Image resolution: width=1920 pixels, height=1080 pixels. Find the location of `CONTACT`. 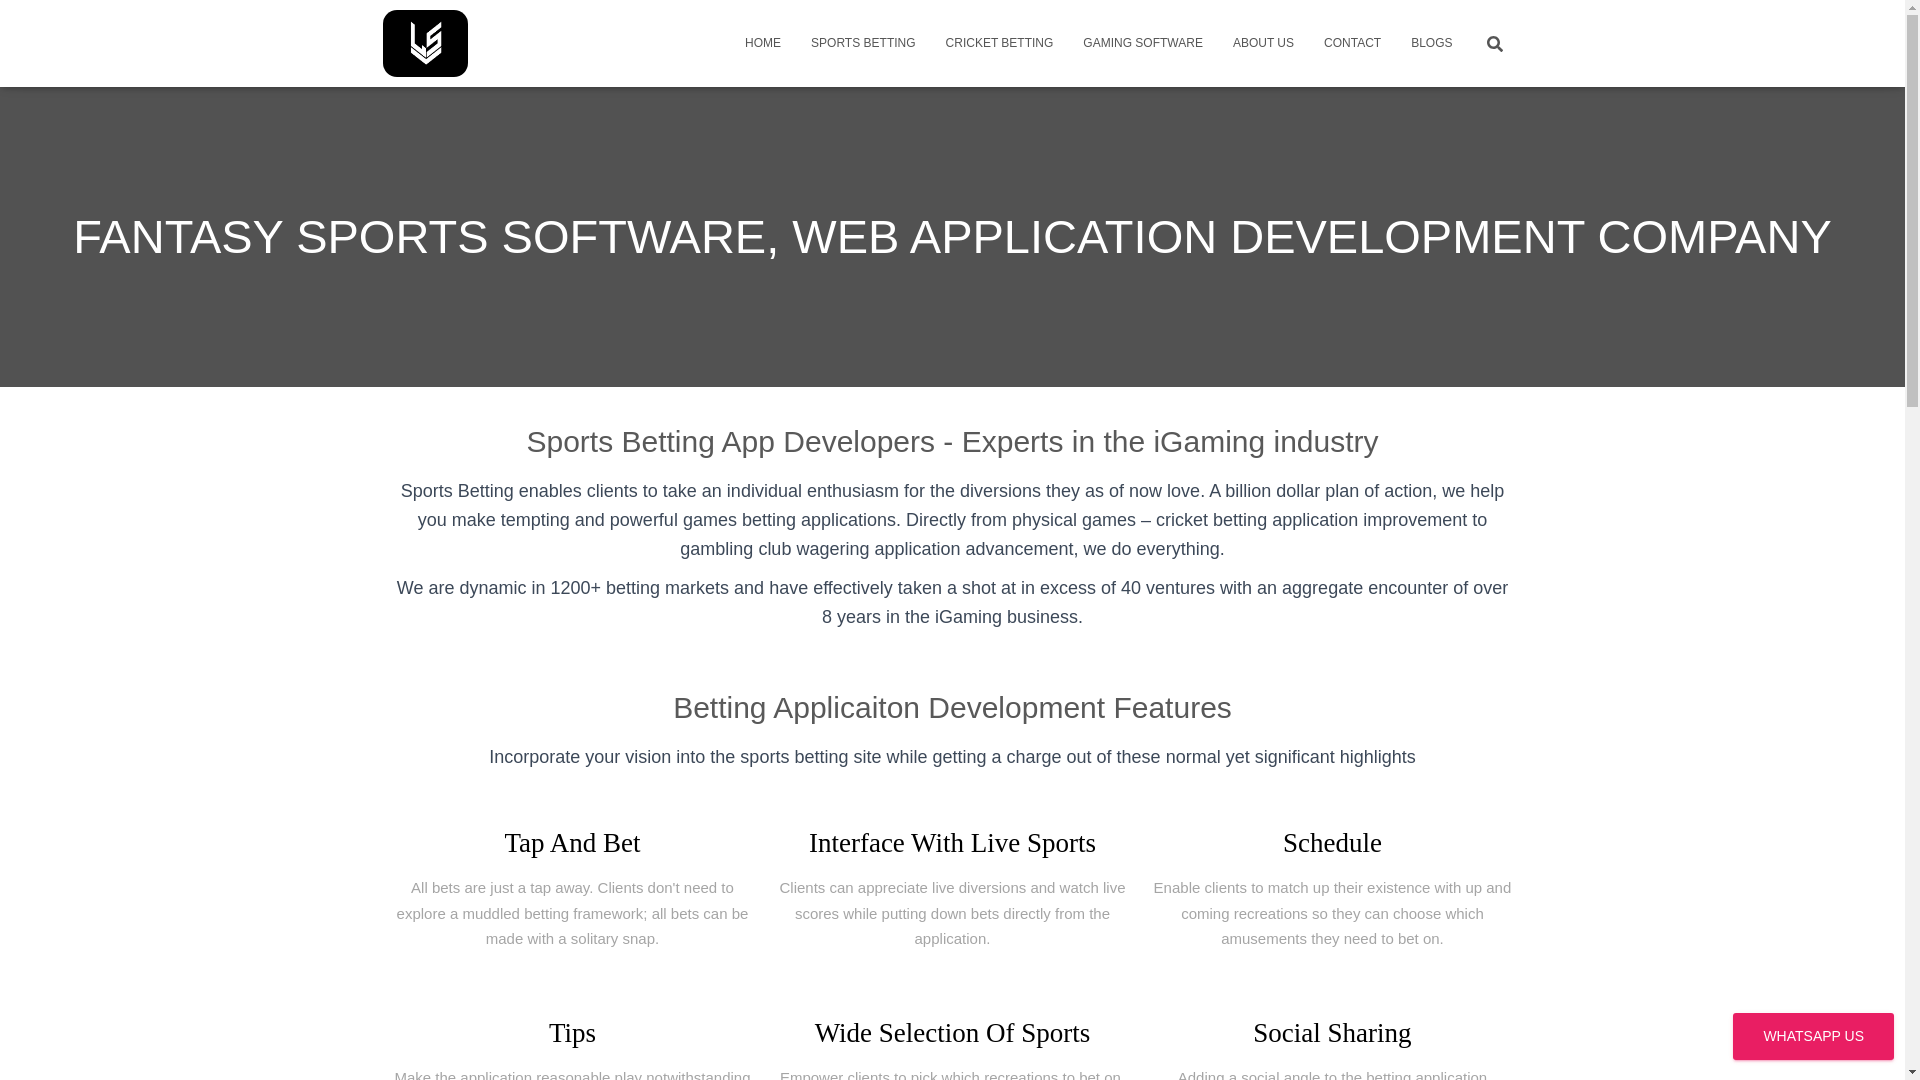

CONTACT is located at coordinates (1352, 43).